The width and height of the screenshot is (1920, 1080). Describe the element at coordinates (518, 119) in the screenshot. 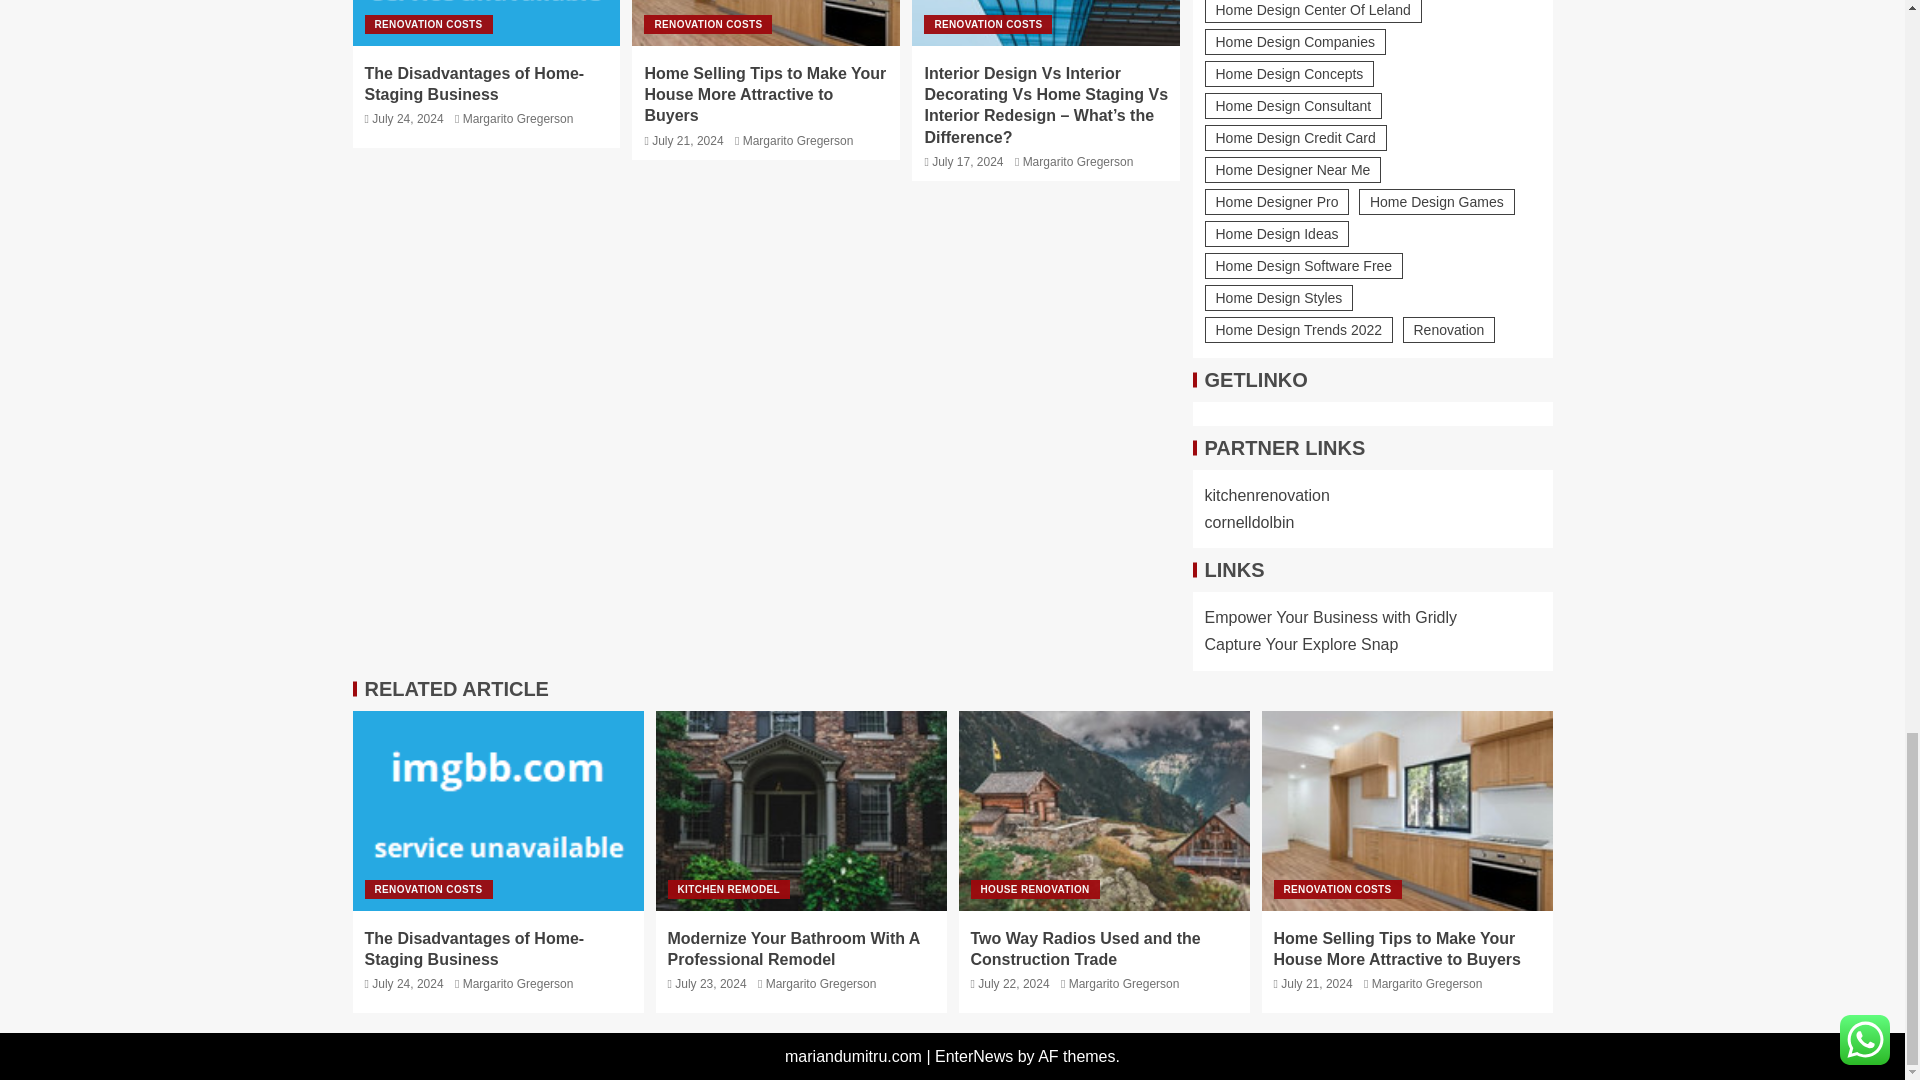

I see `Margarito Gregerson` at that location.